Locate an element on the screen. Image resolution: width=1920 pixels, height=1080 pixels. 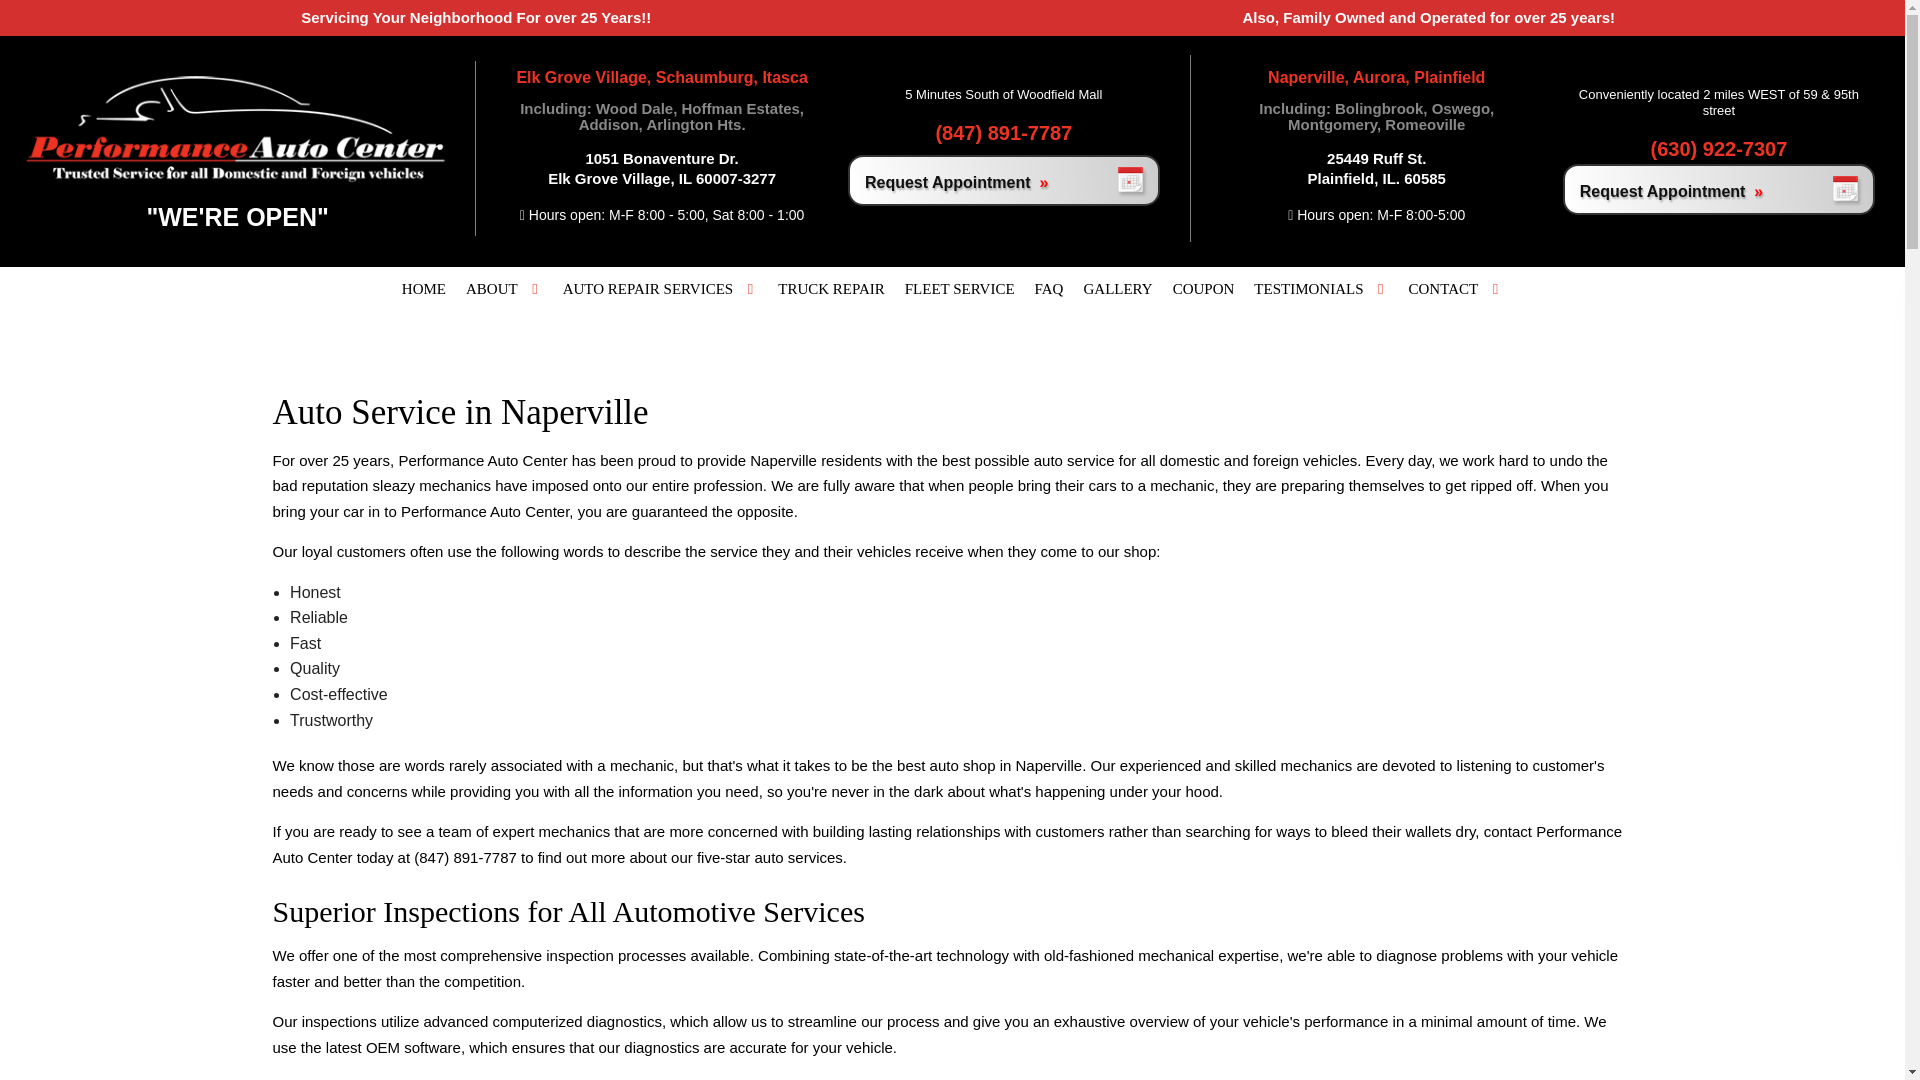
View our Location is located at coordinates (1376, 168).